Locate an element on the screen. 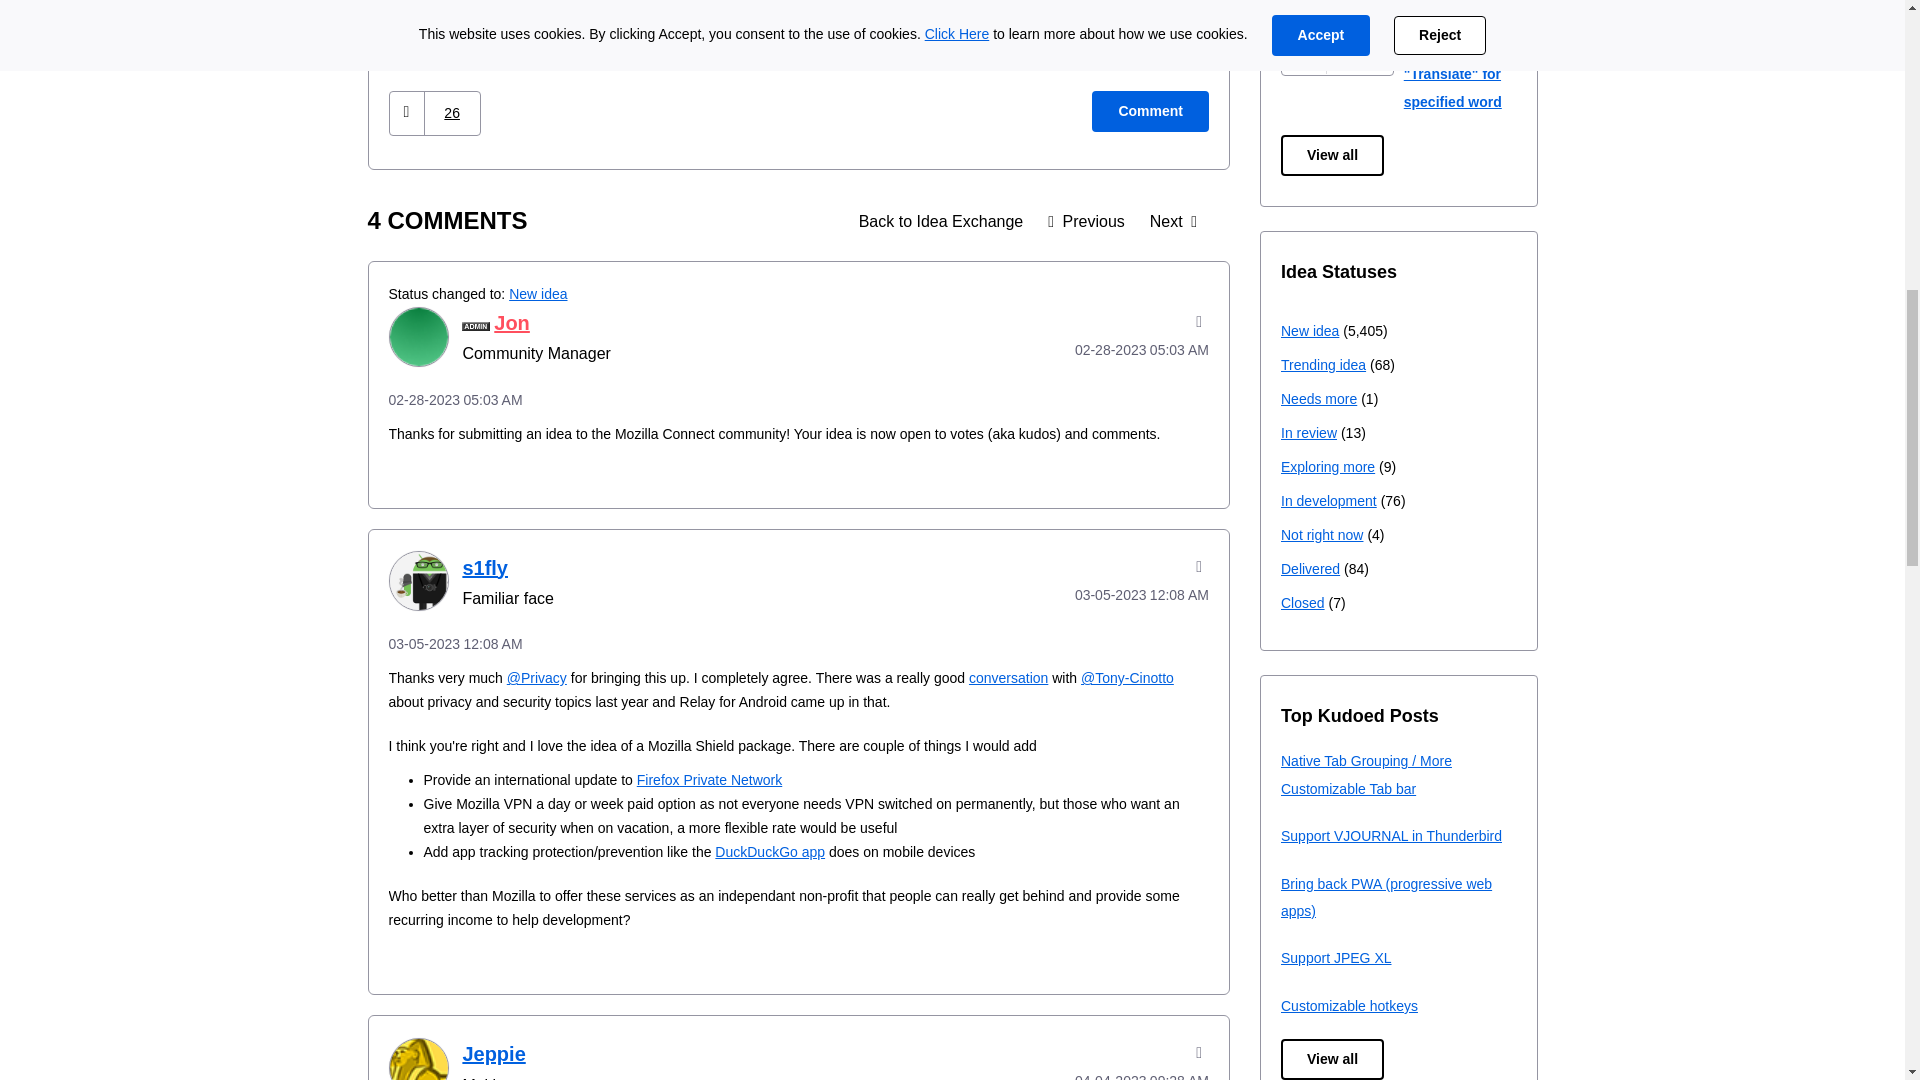 This screenshot has width=1920, height=1080. Relay is located at coordinates (720, 14).